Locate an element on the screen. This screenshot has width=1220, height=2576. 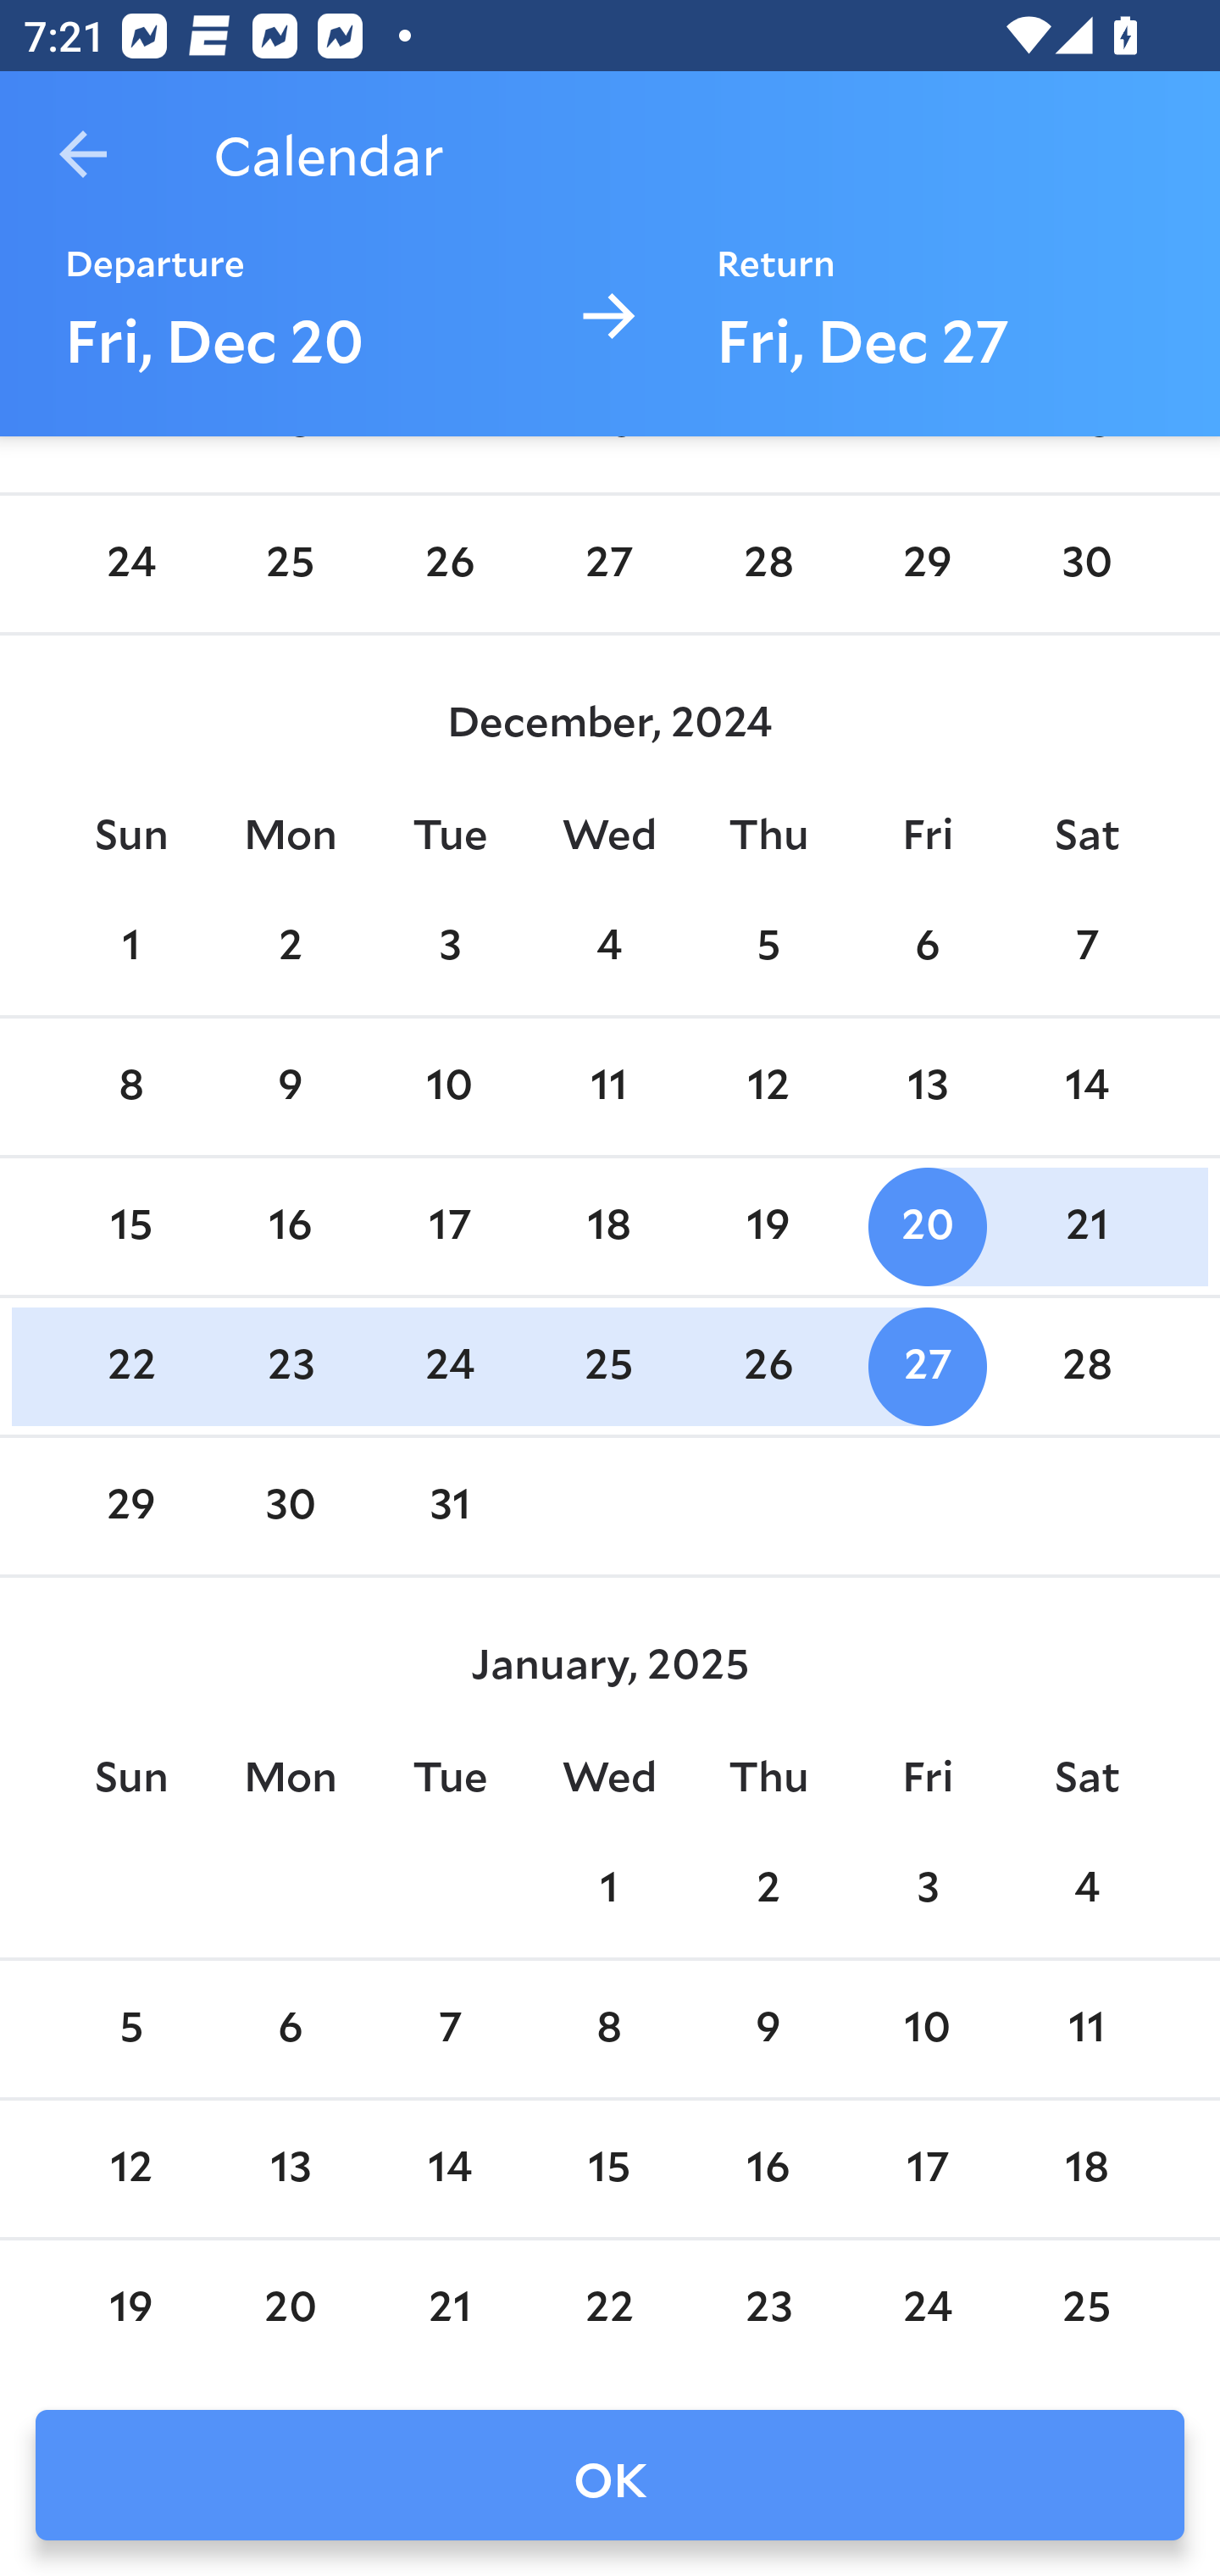
12 is located at coordinates (768, 1086).